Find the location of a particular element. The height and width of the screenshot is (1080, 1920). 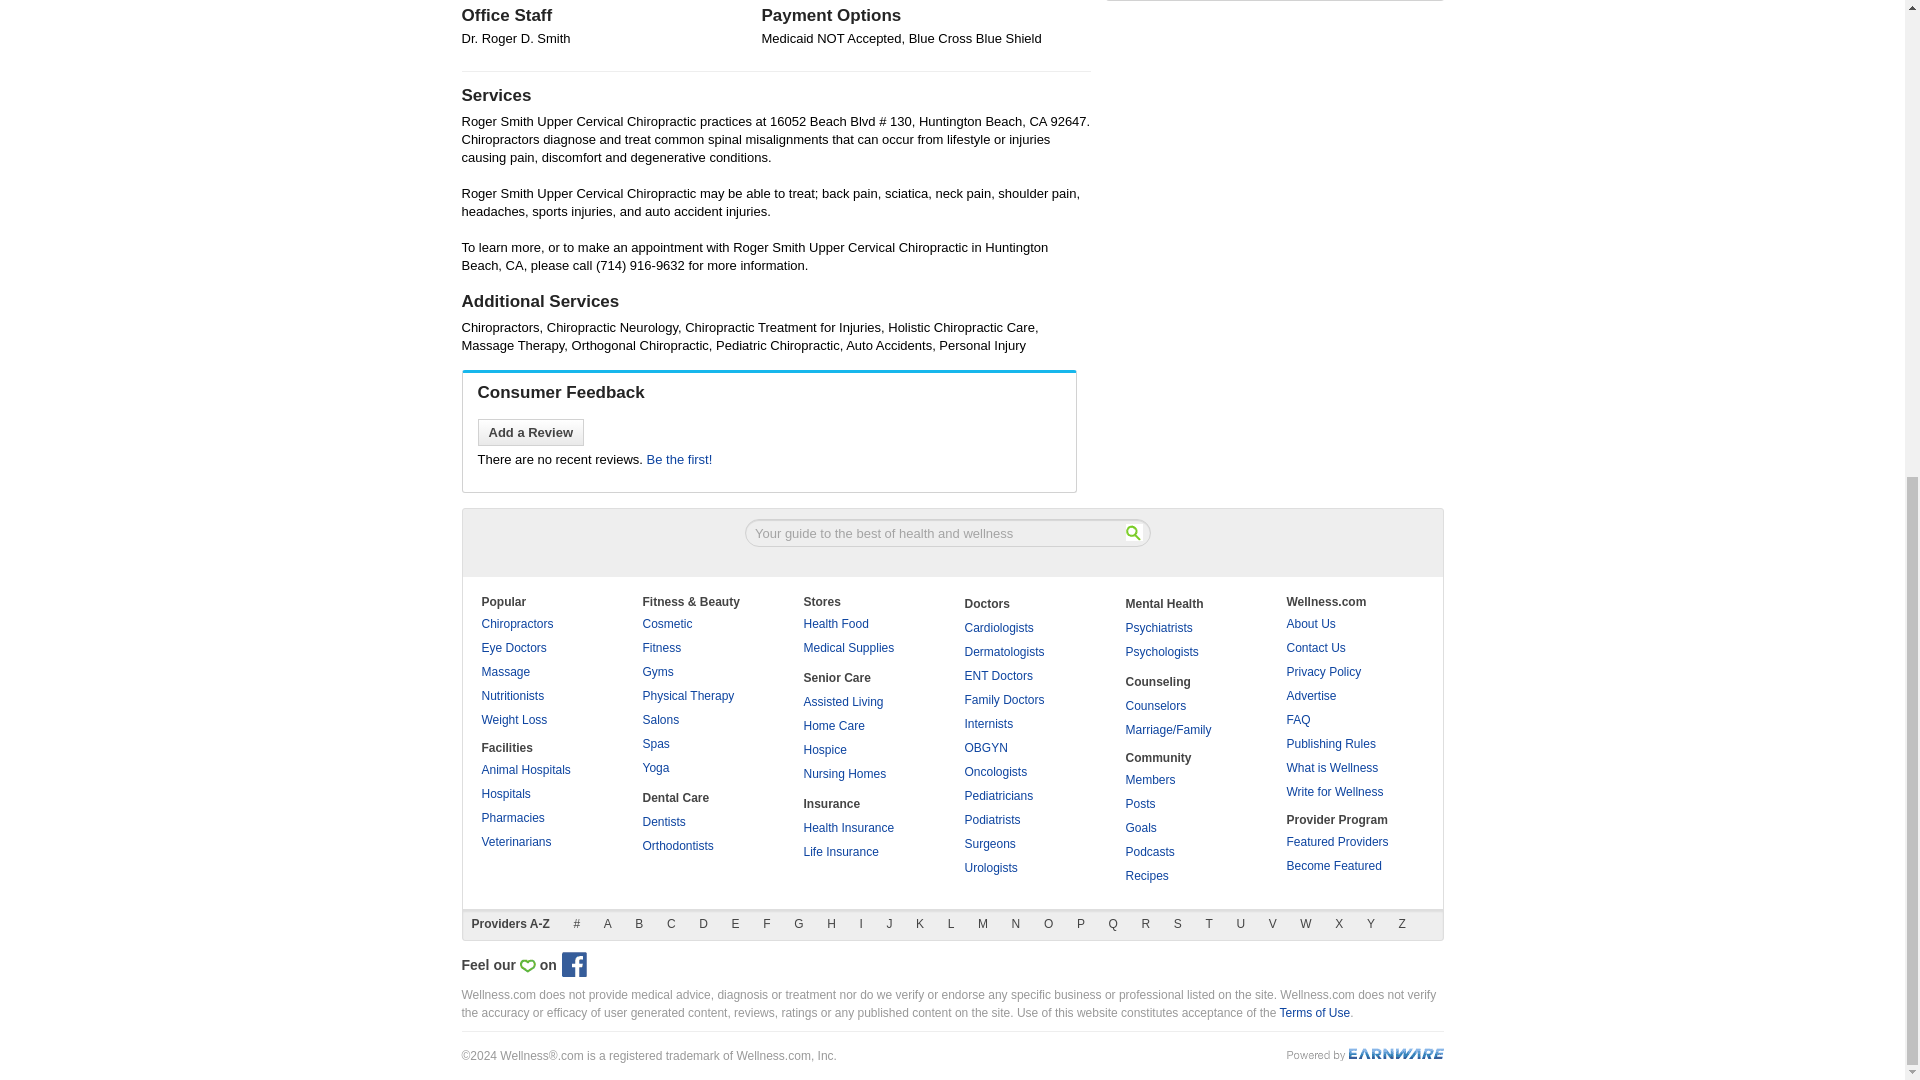

Your guide to the best of health and wellness is located at coordinates (947, 532).